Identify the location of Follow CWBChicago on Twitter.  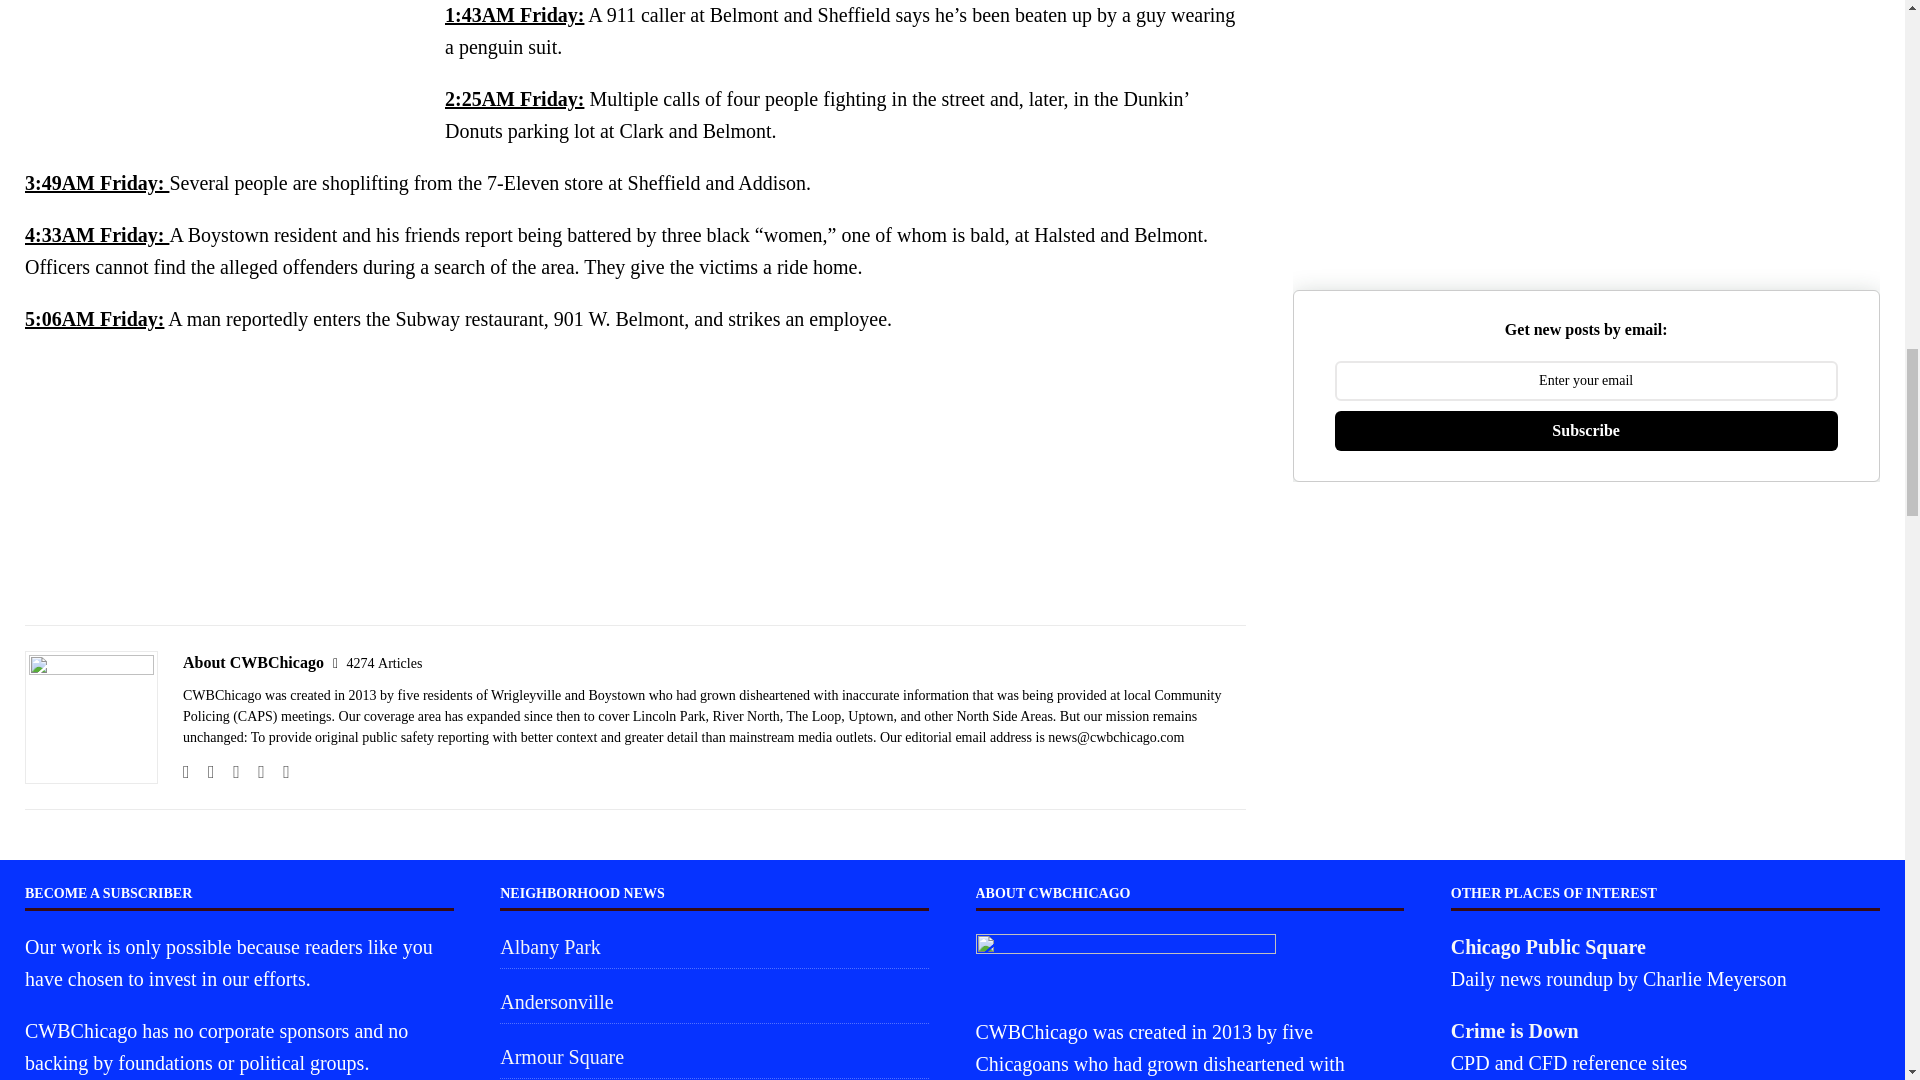
(254, 771).